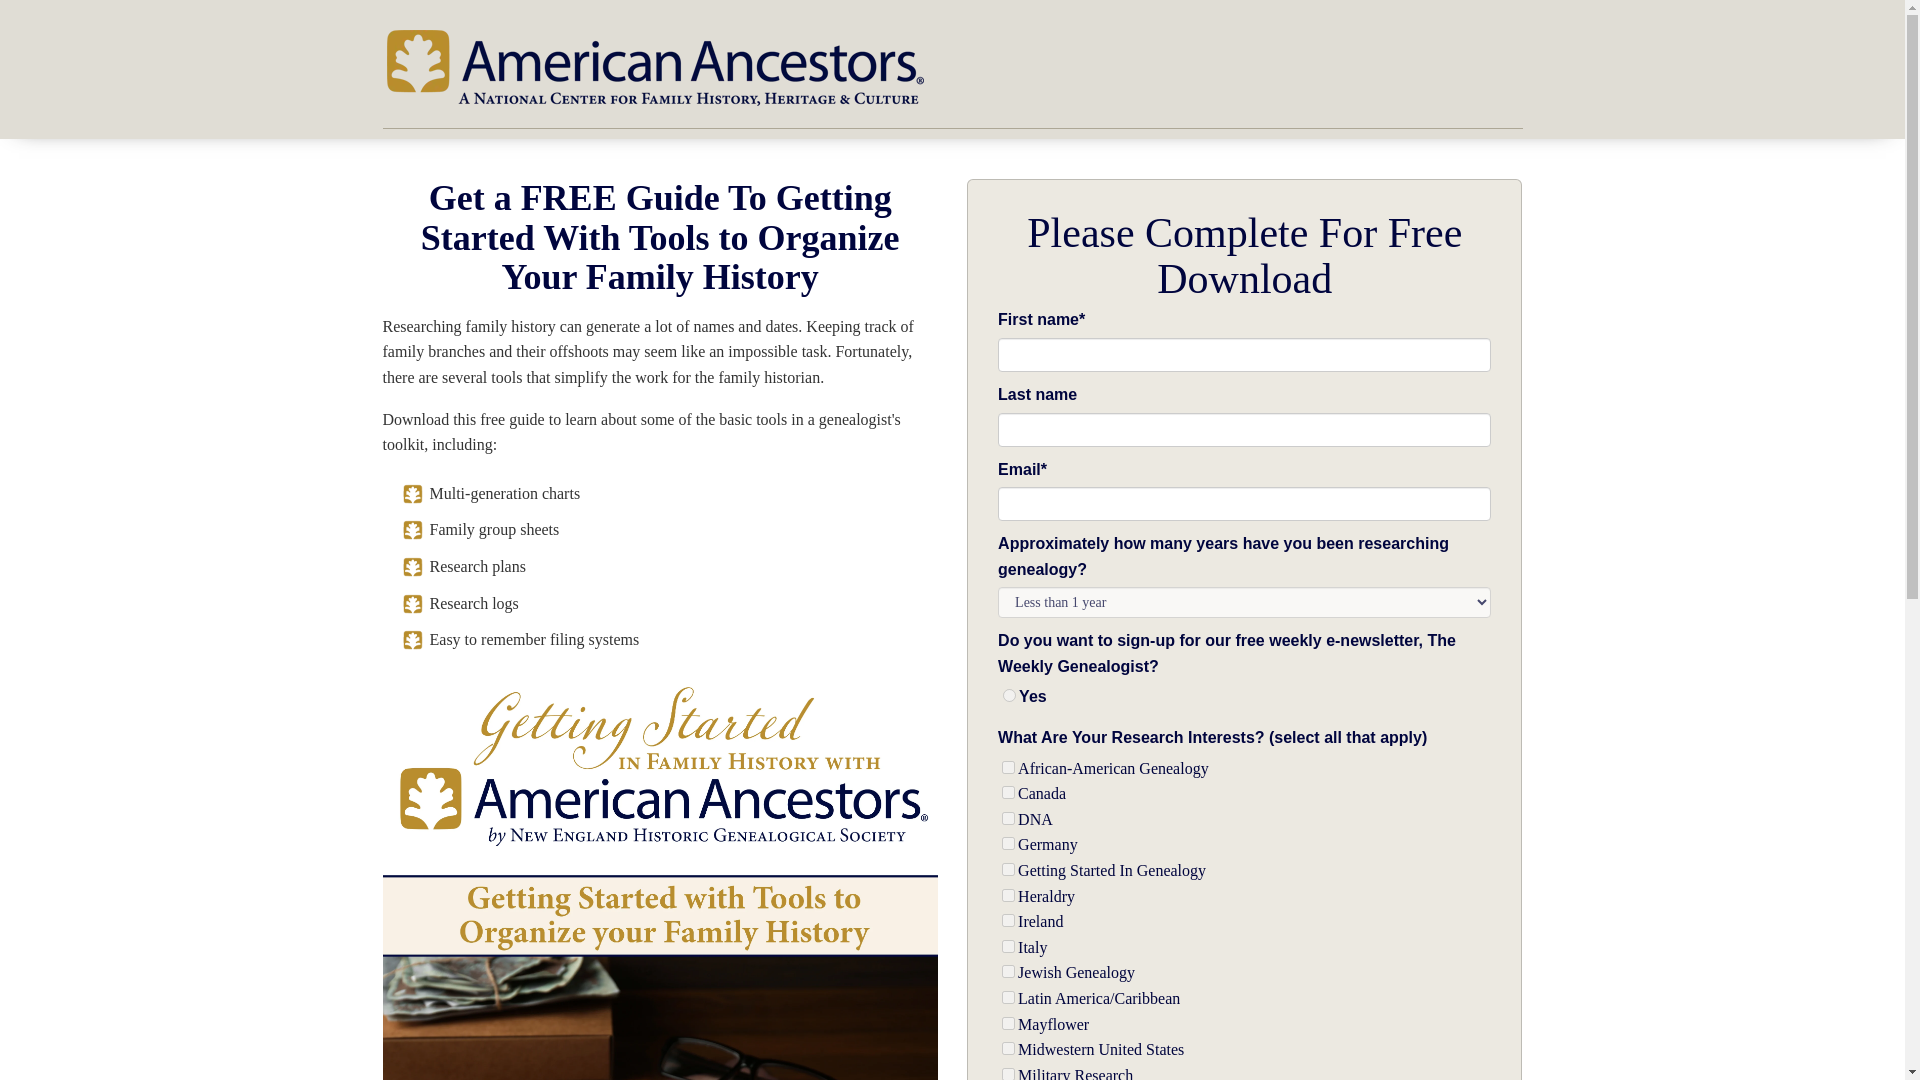 This screenshot has height=1080, width=1920. What do you see at coordinates (1008, 920) in the screenshot?
I see `Irish` at bounding box center [1008, 920].